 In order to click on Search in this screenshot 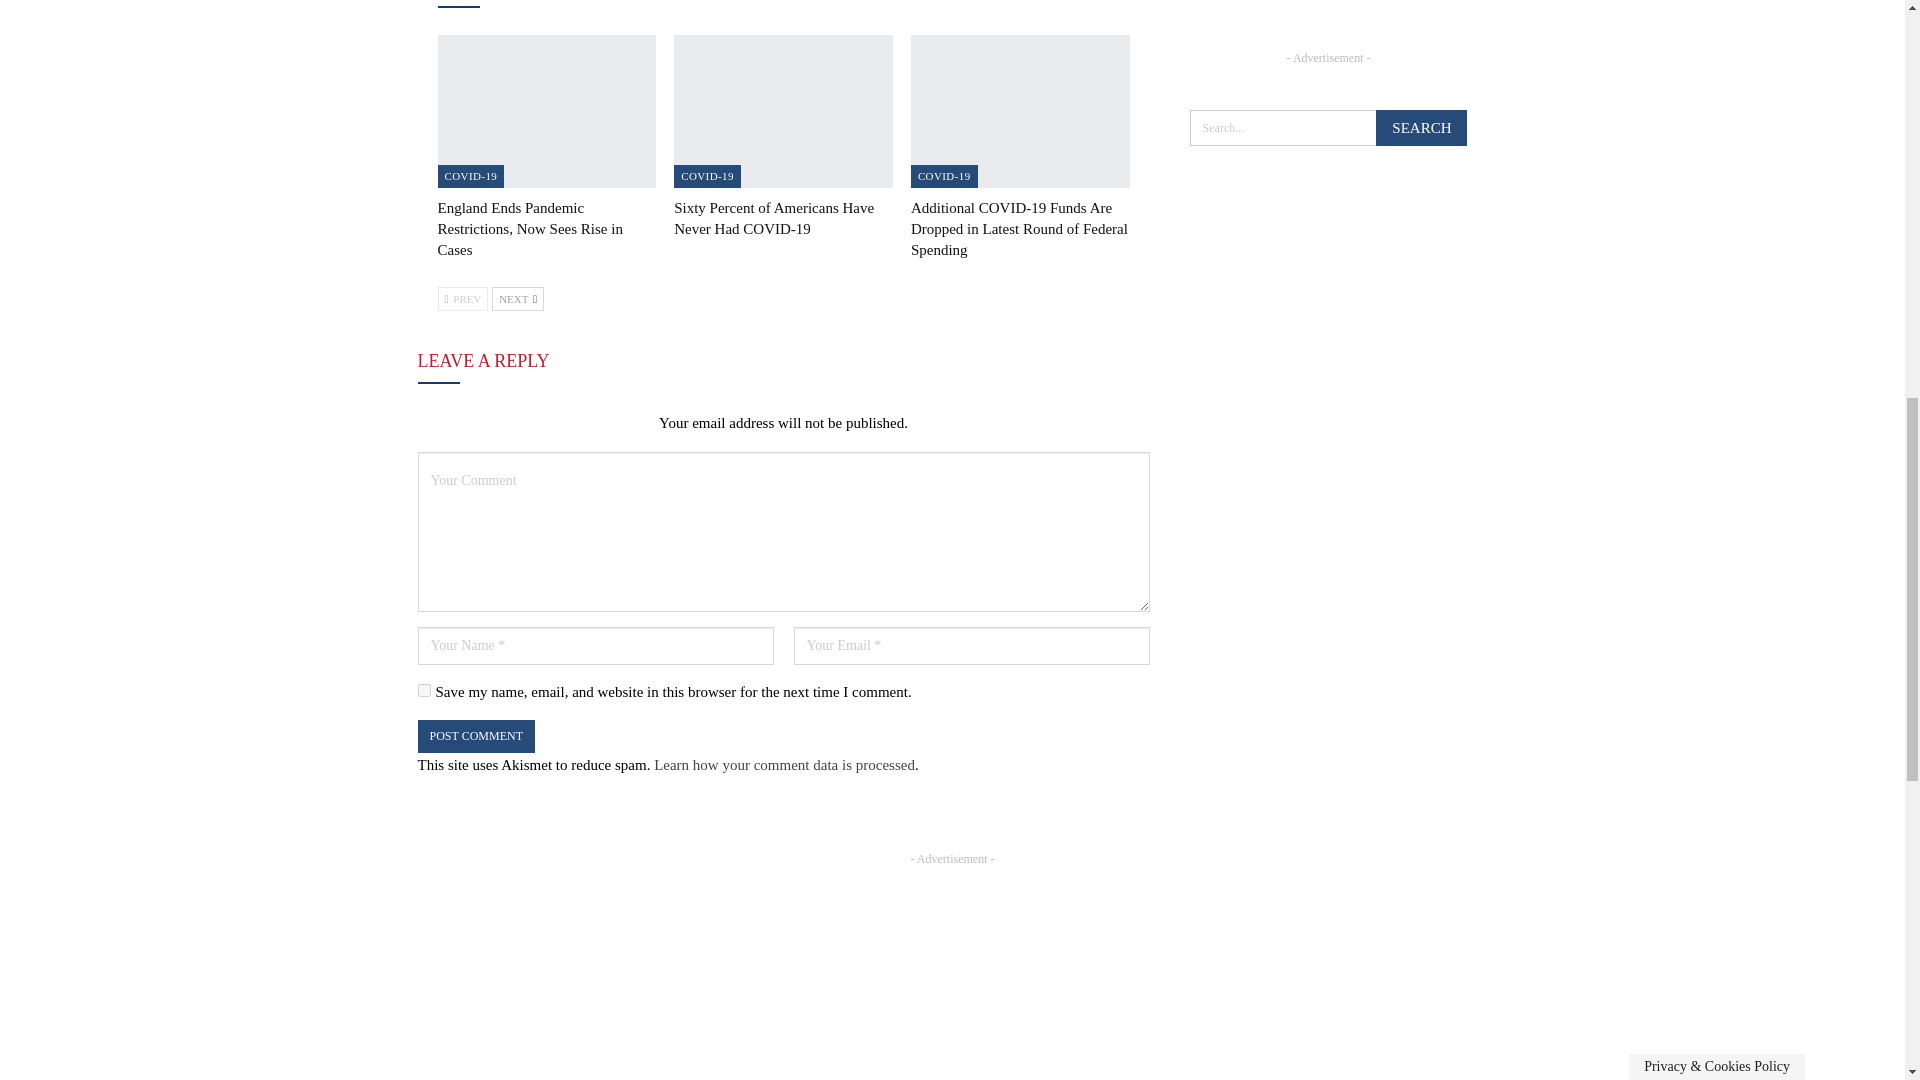, I will do `click(1421, 128)`.